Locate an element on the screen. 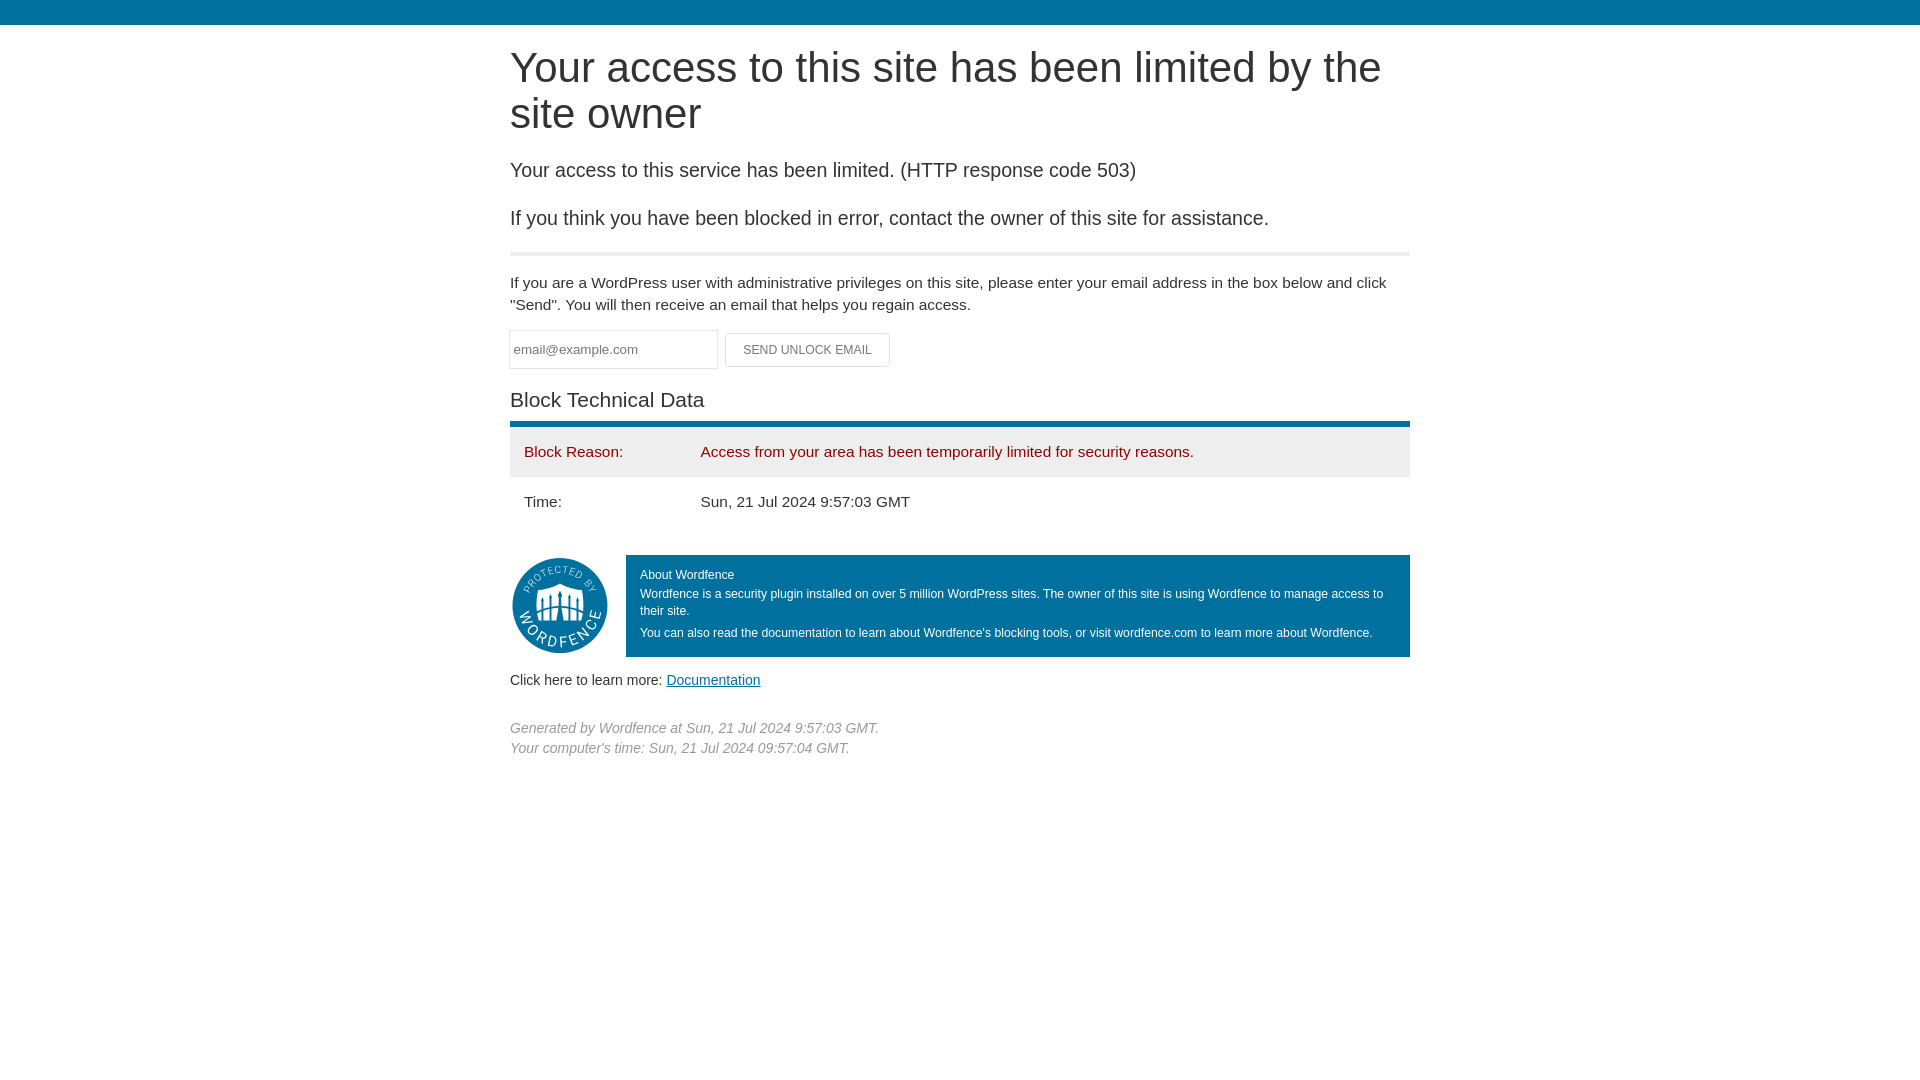  Documentation is located at coordinates (713, 679).